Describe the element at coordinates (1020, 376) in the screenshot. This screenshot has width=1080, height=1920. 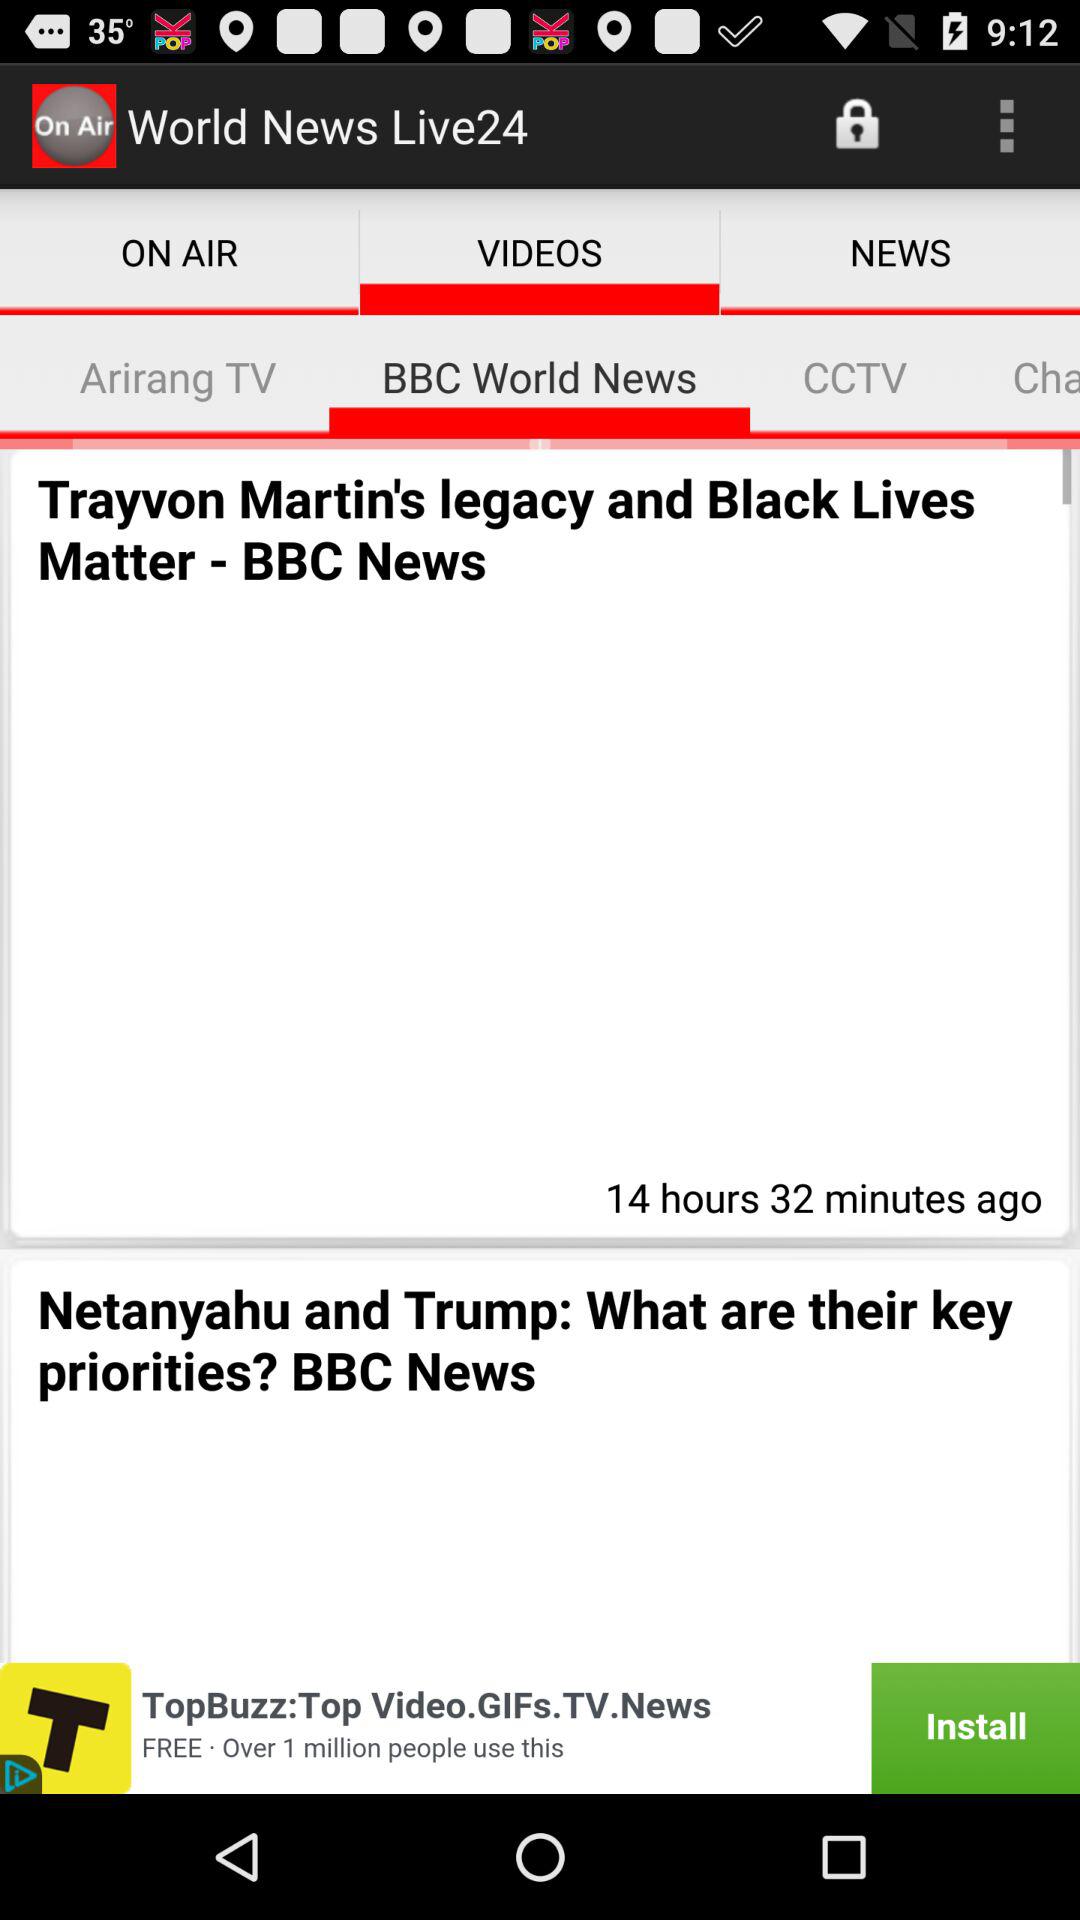
I see `select icon next to      cctv      item` at that location.